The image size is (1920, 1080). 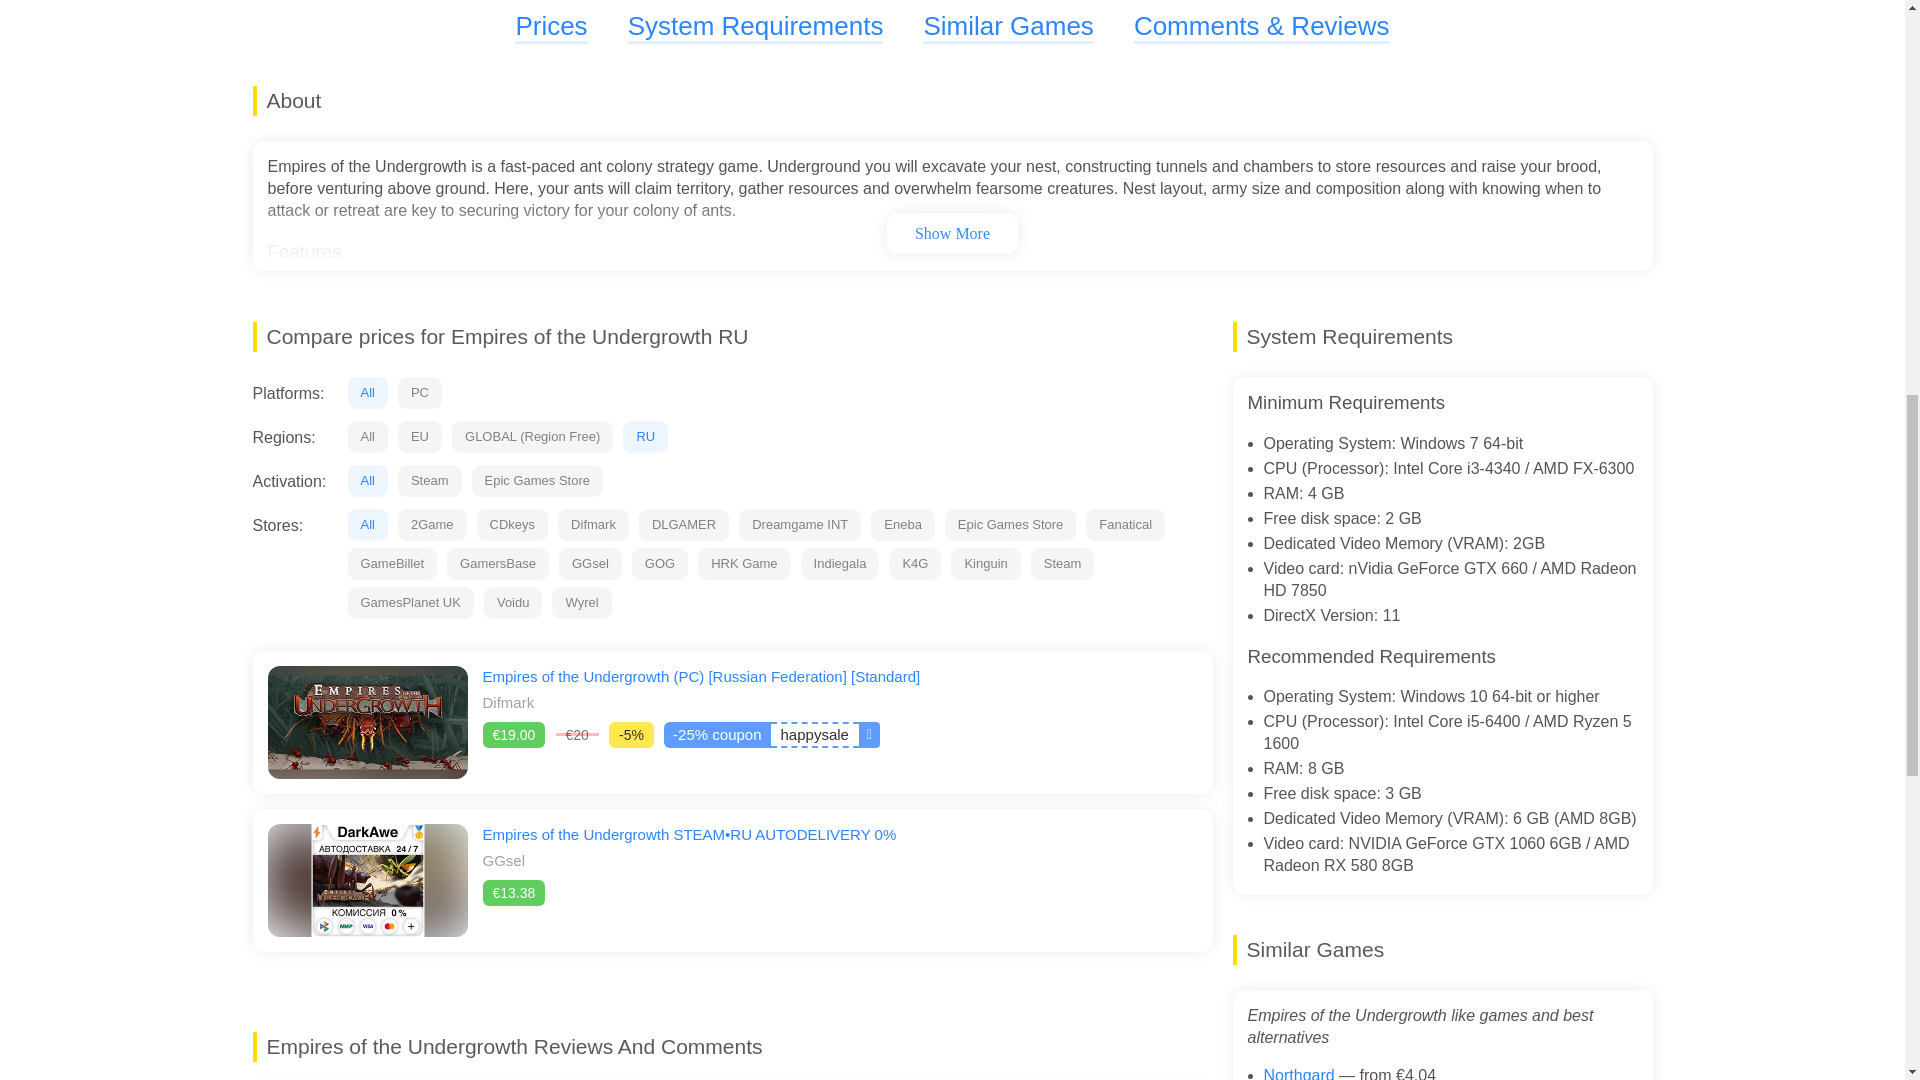 I want to click on Epic Games Store, so click(x=538, y=480).